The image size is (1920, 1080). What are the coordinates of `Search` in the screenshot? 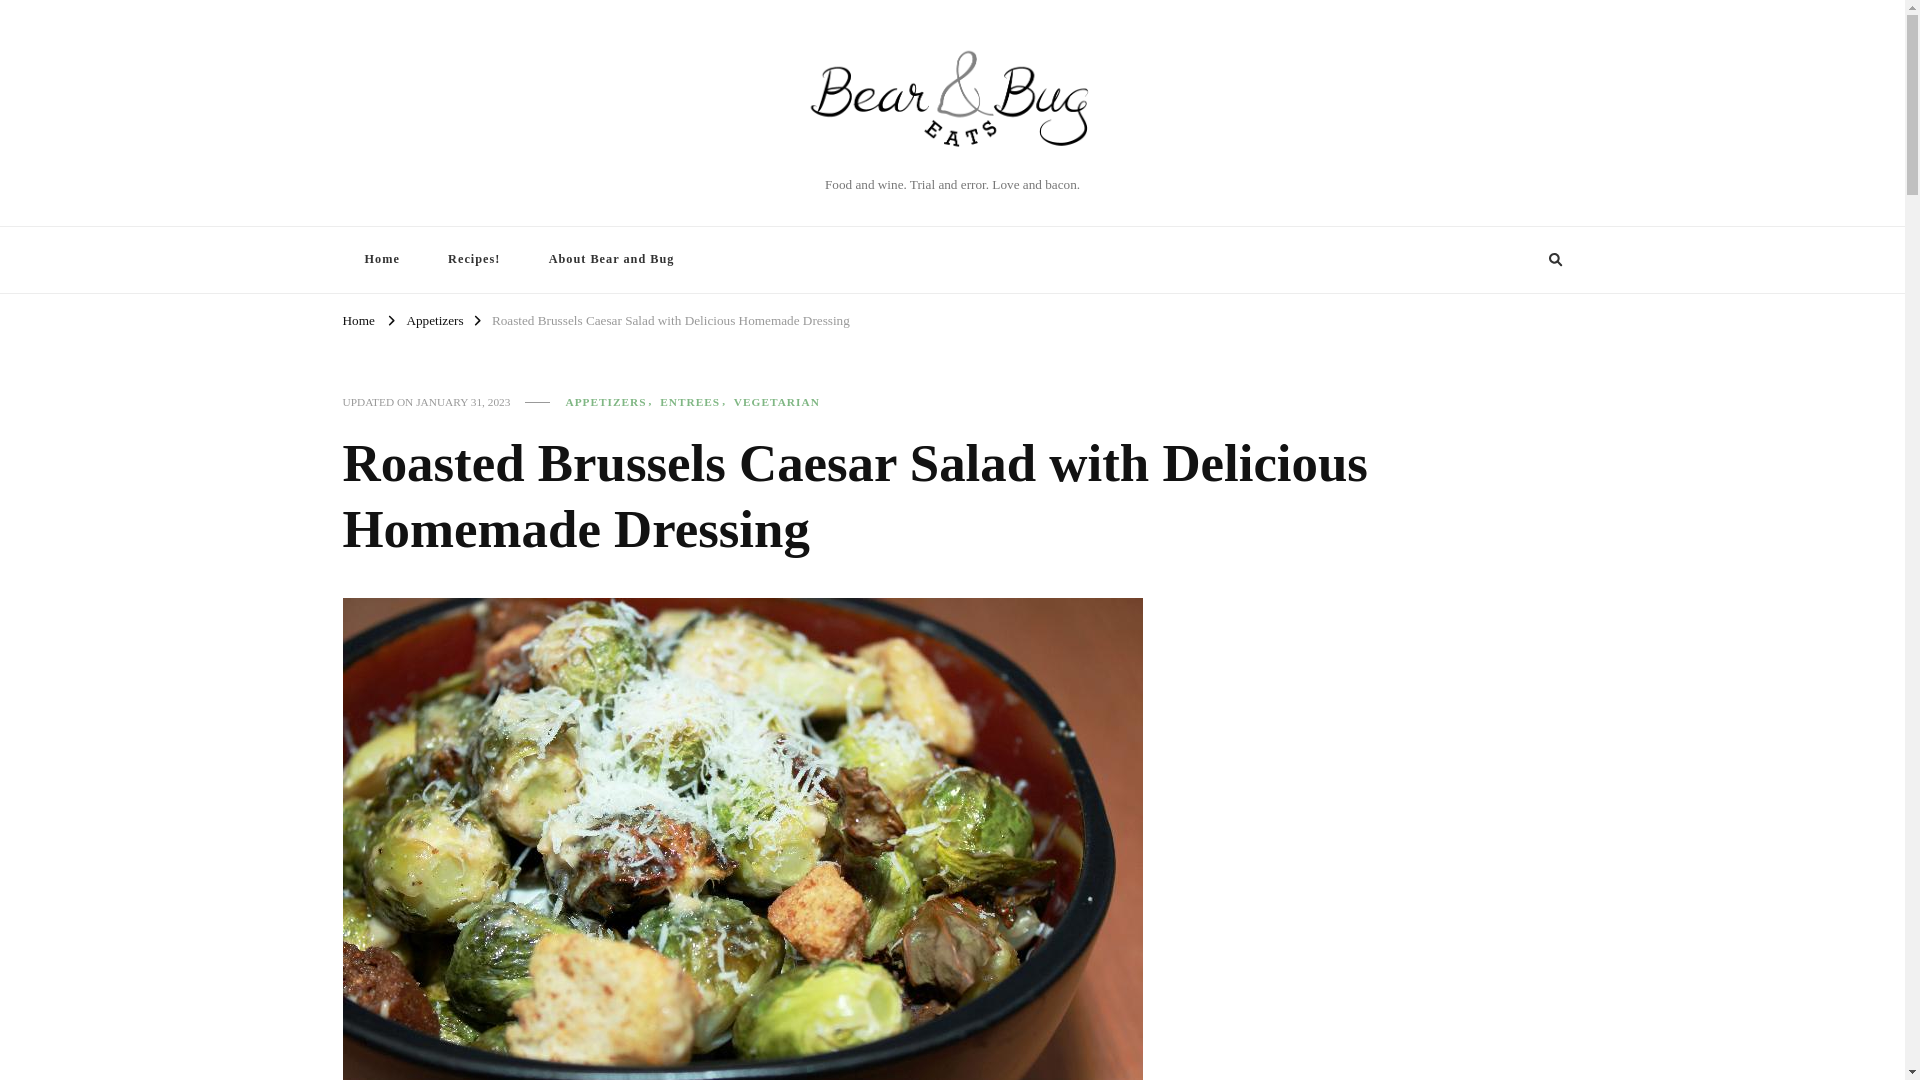 It's located at (1518, 260).